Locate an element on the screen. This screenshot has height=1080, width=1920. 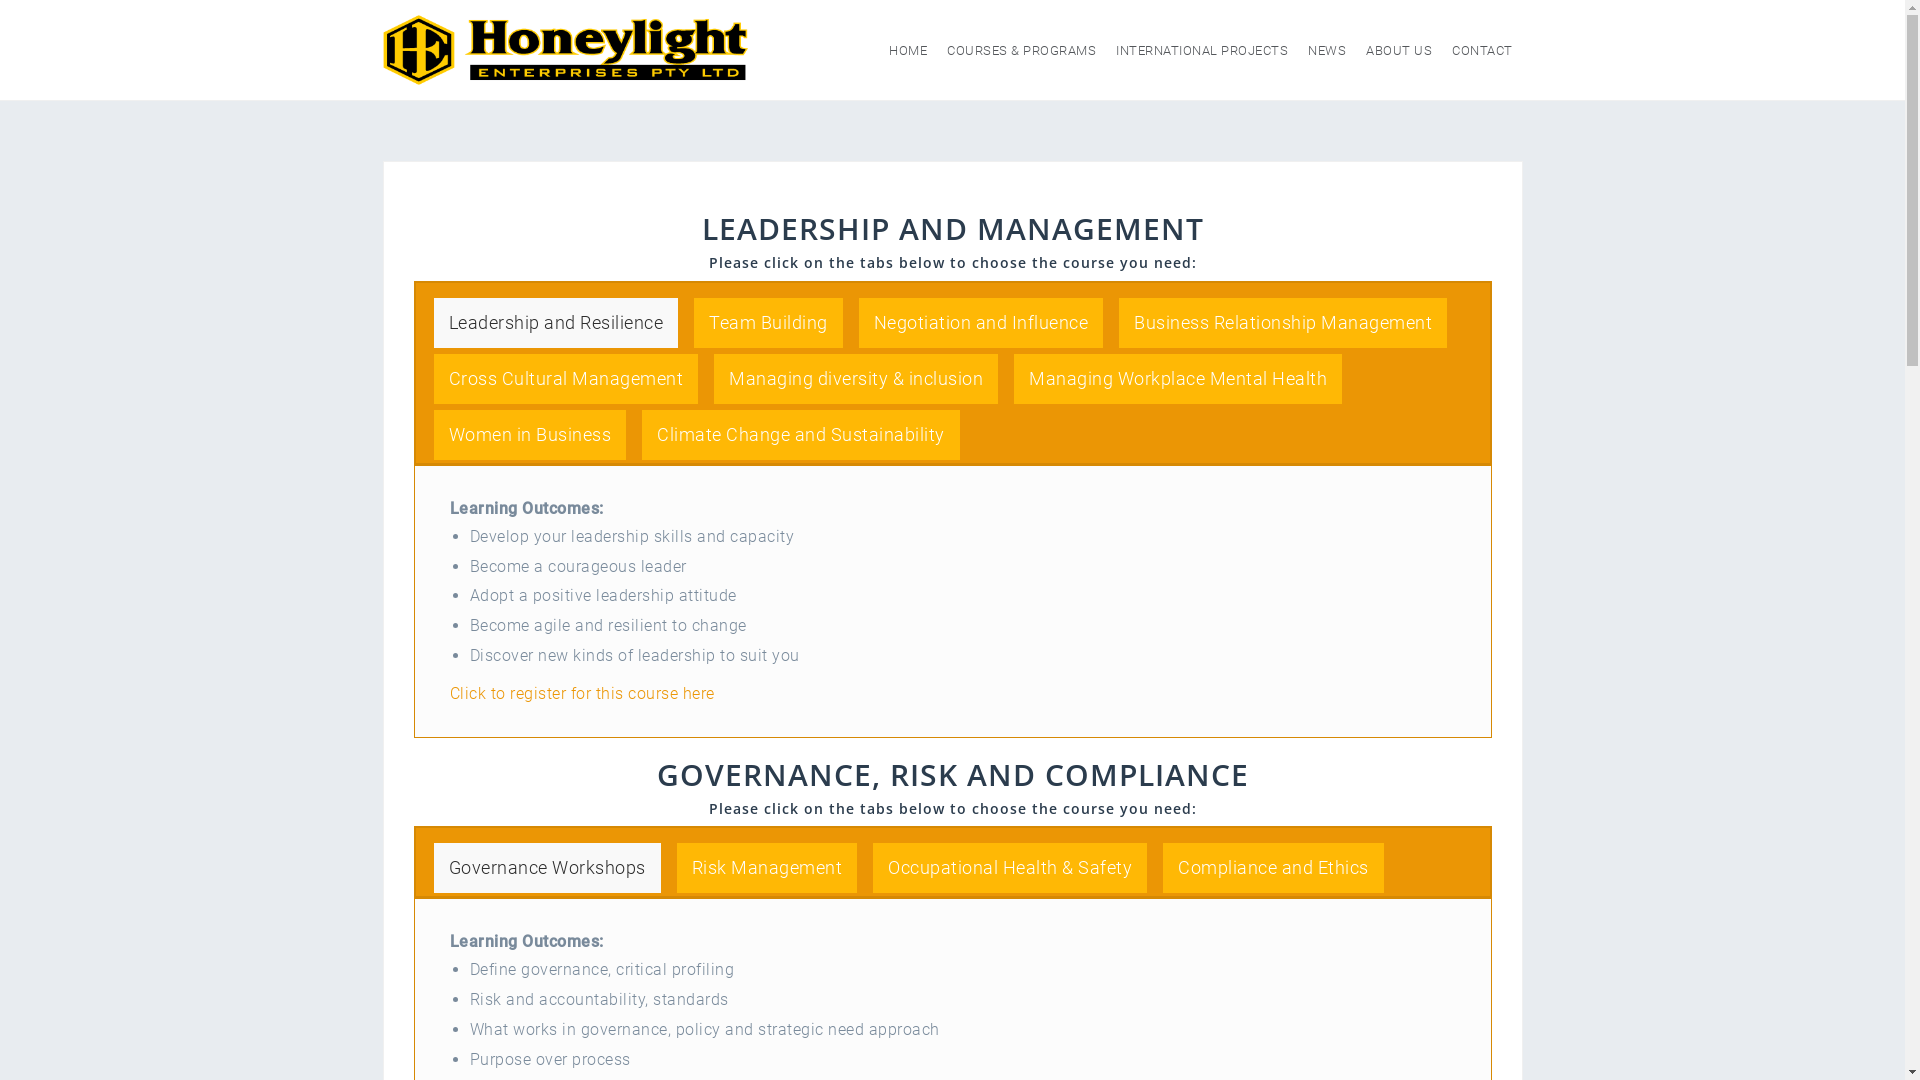
ABOUT US is located at coordinates (1399, 50).